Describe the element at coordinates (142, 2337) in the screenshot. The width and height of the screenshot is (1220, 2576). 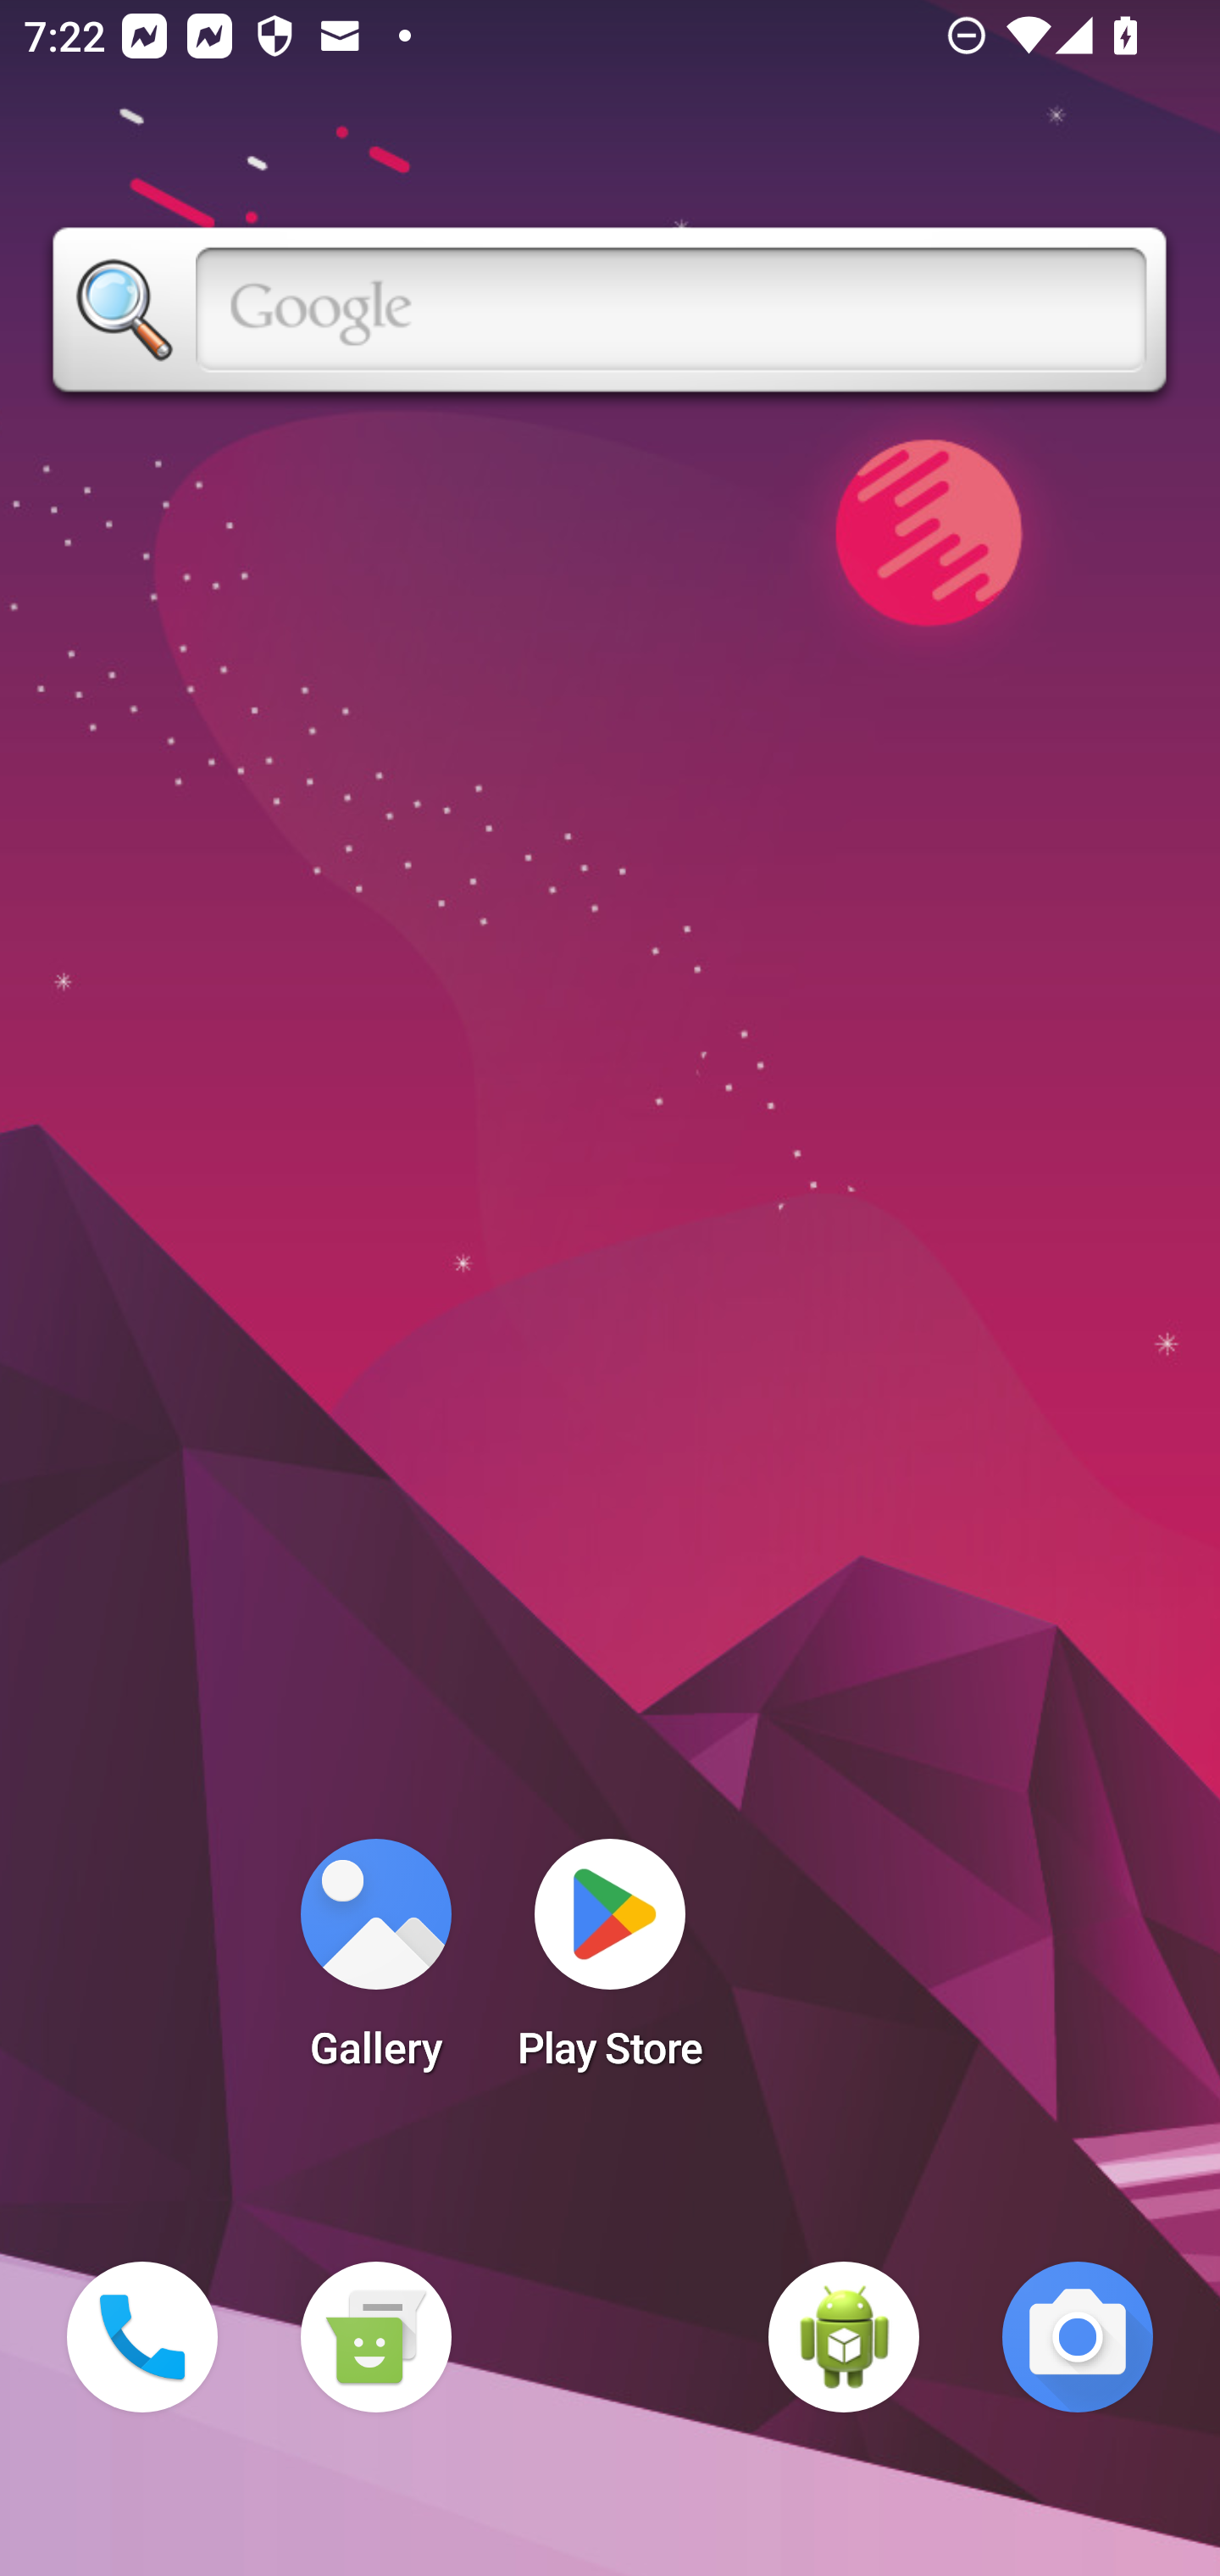
I see `Phone` at that location.